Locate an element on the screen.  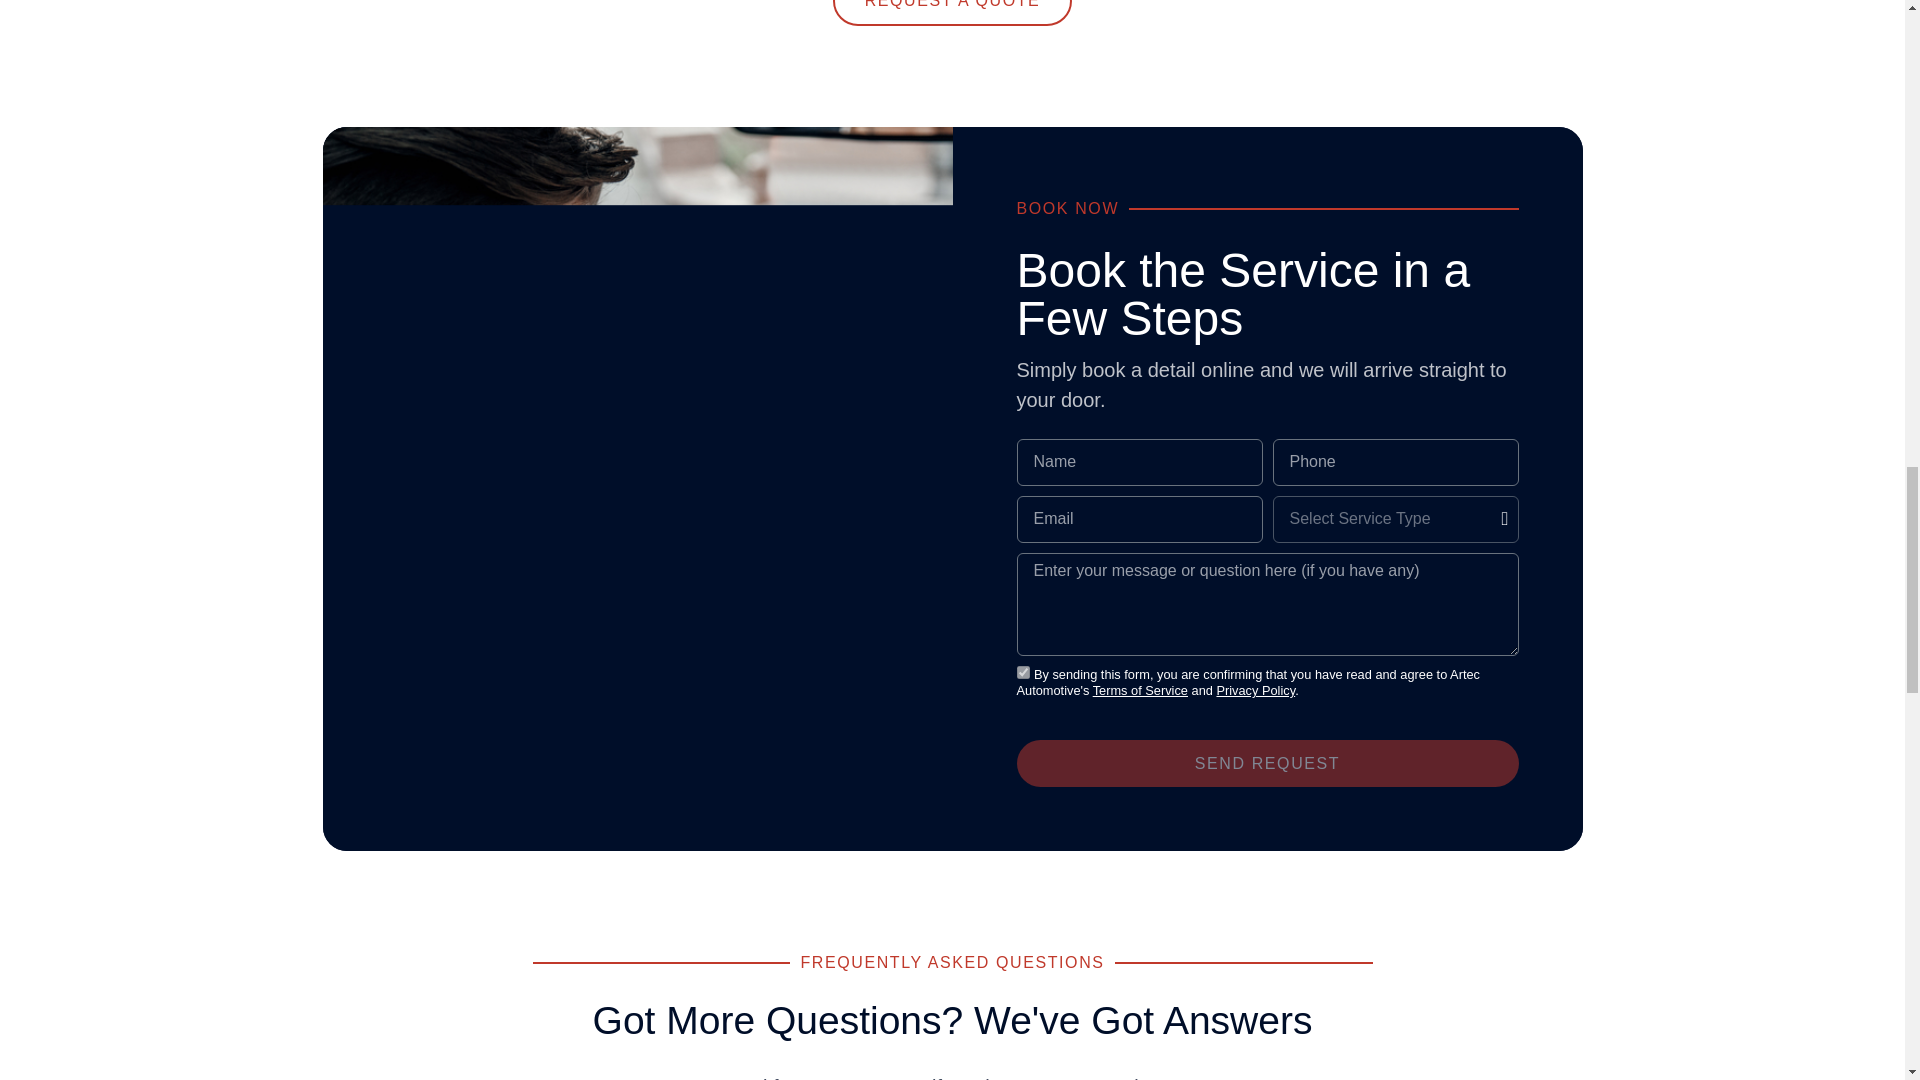
Privacy Policy is located at coordinates (1254, 690).